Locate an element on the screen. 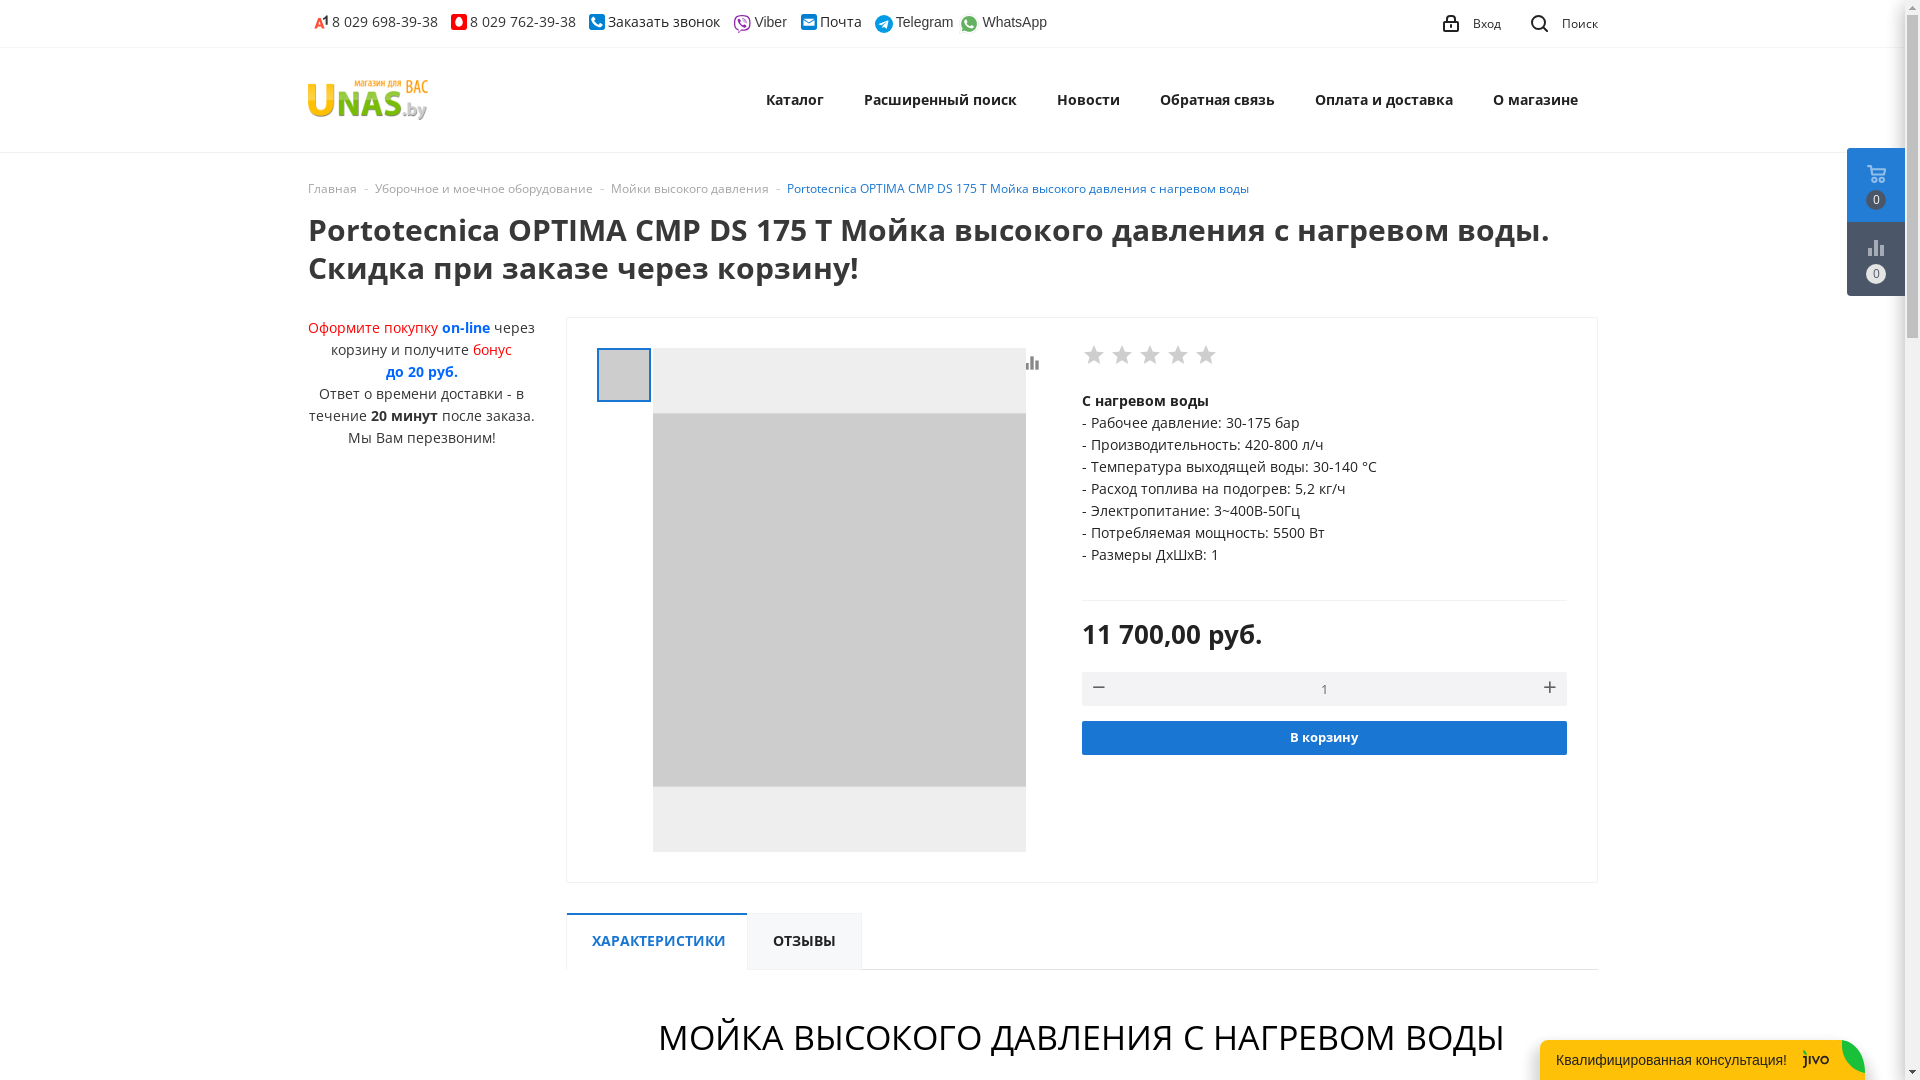 The image size is (1920, 1080). Telegram is located at coordinates (914, 22).